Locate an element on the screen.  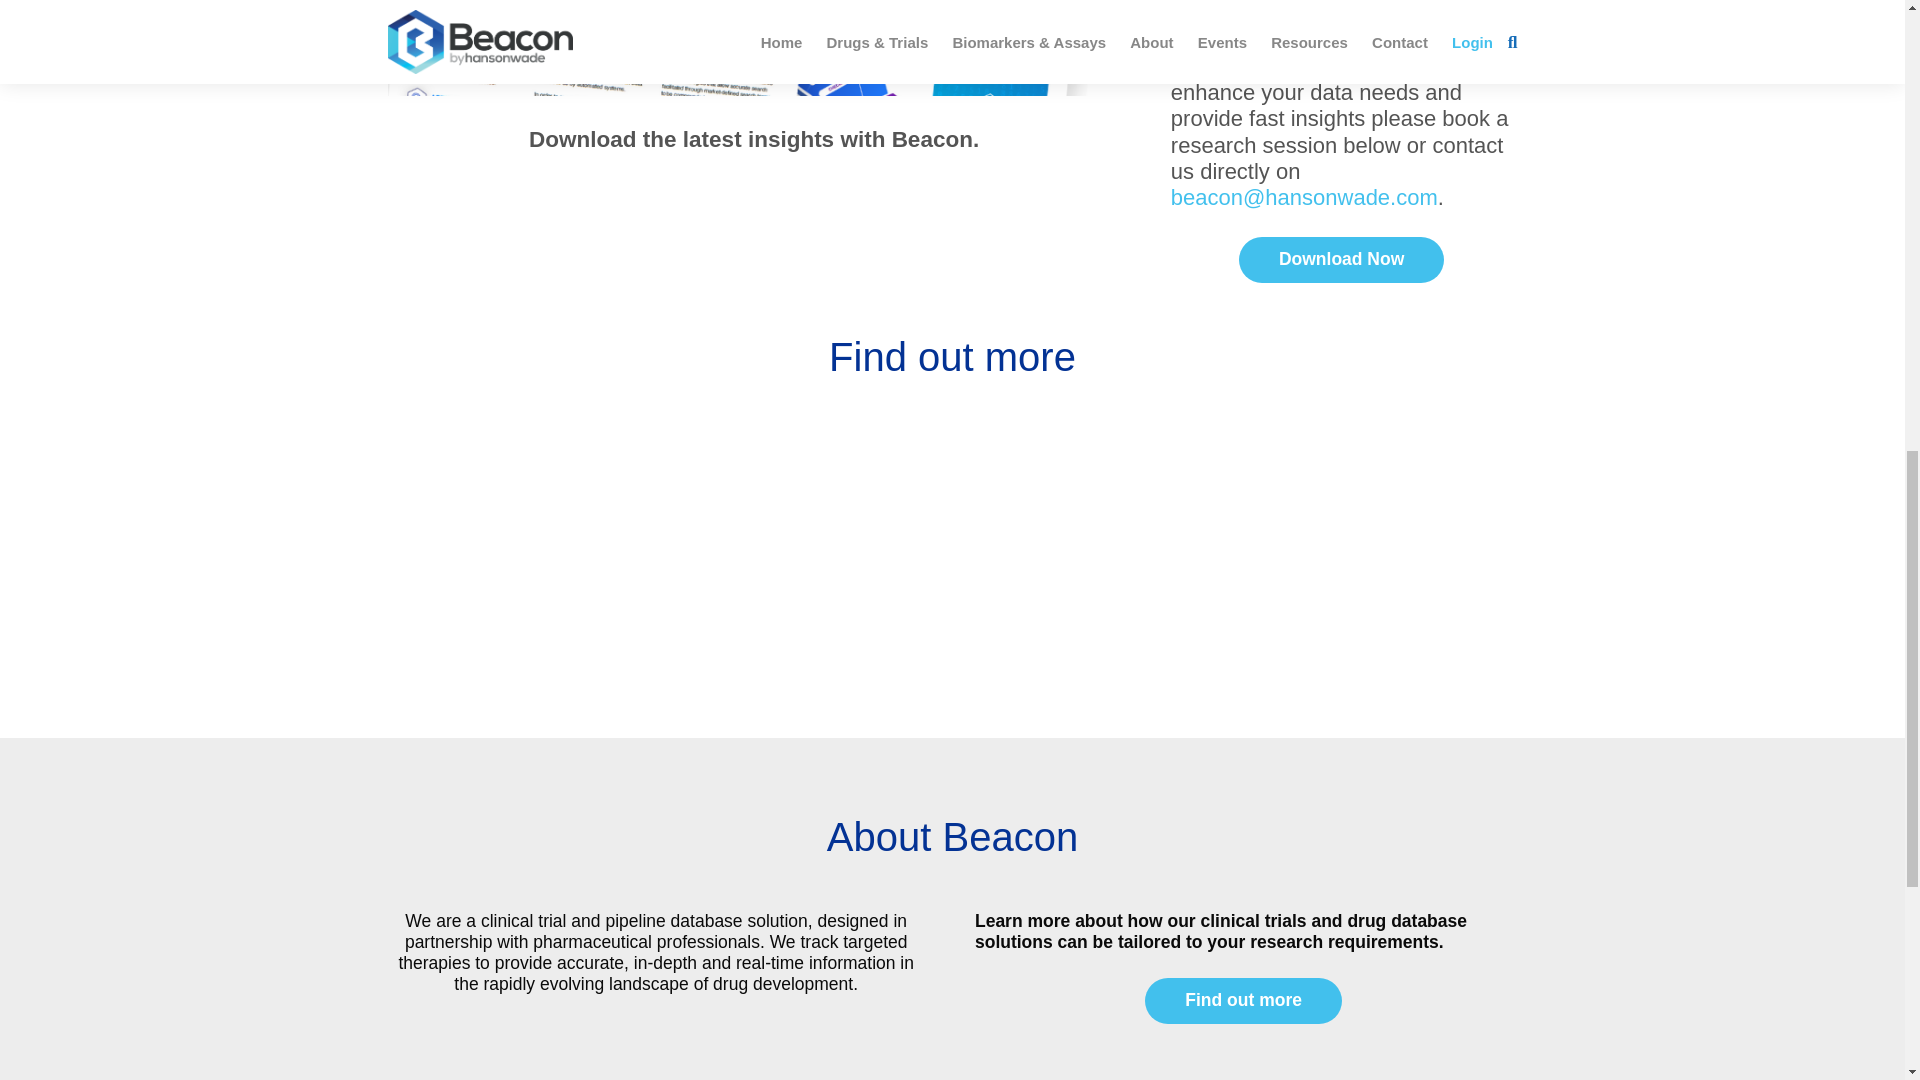
Find out more is located at coordinates (1243, 1000).